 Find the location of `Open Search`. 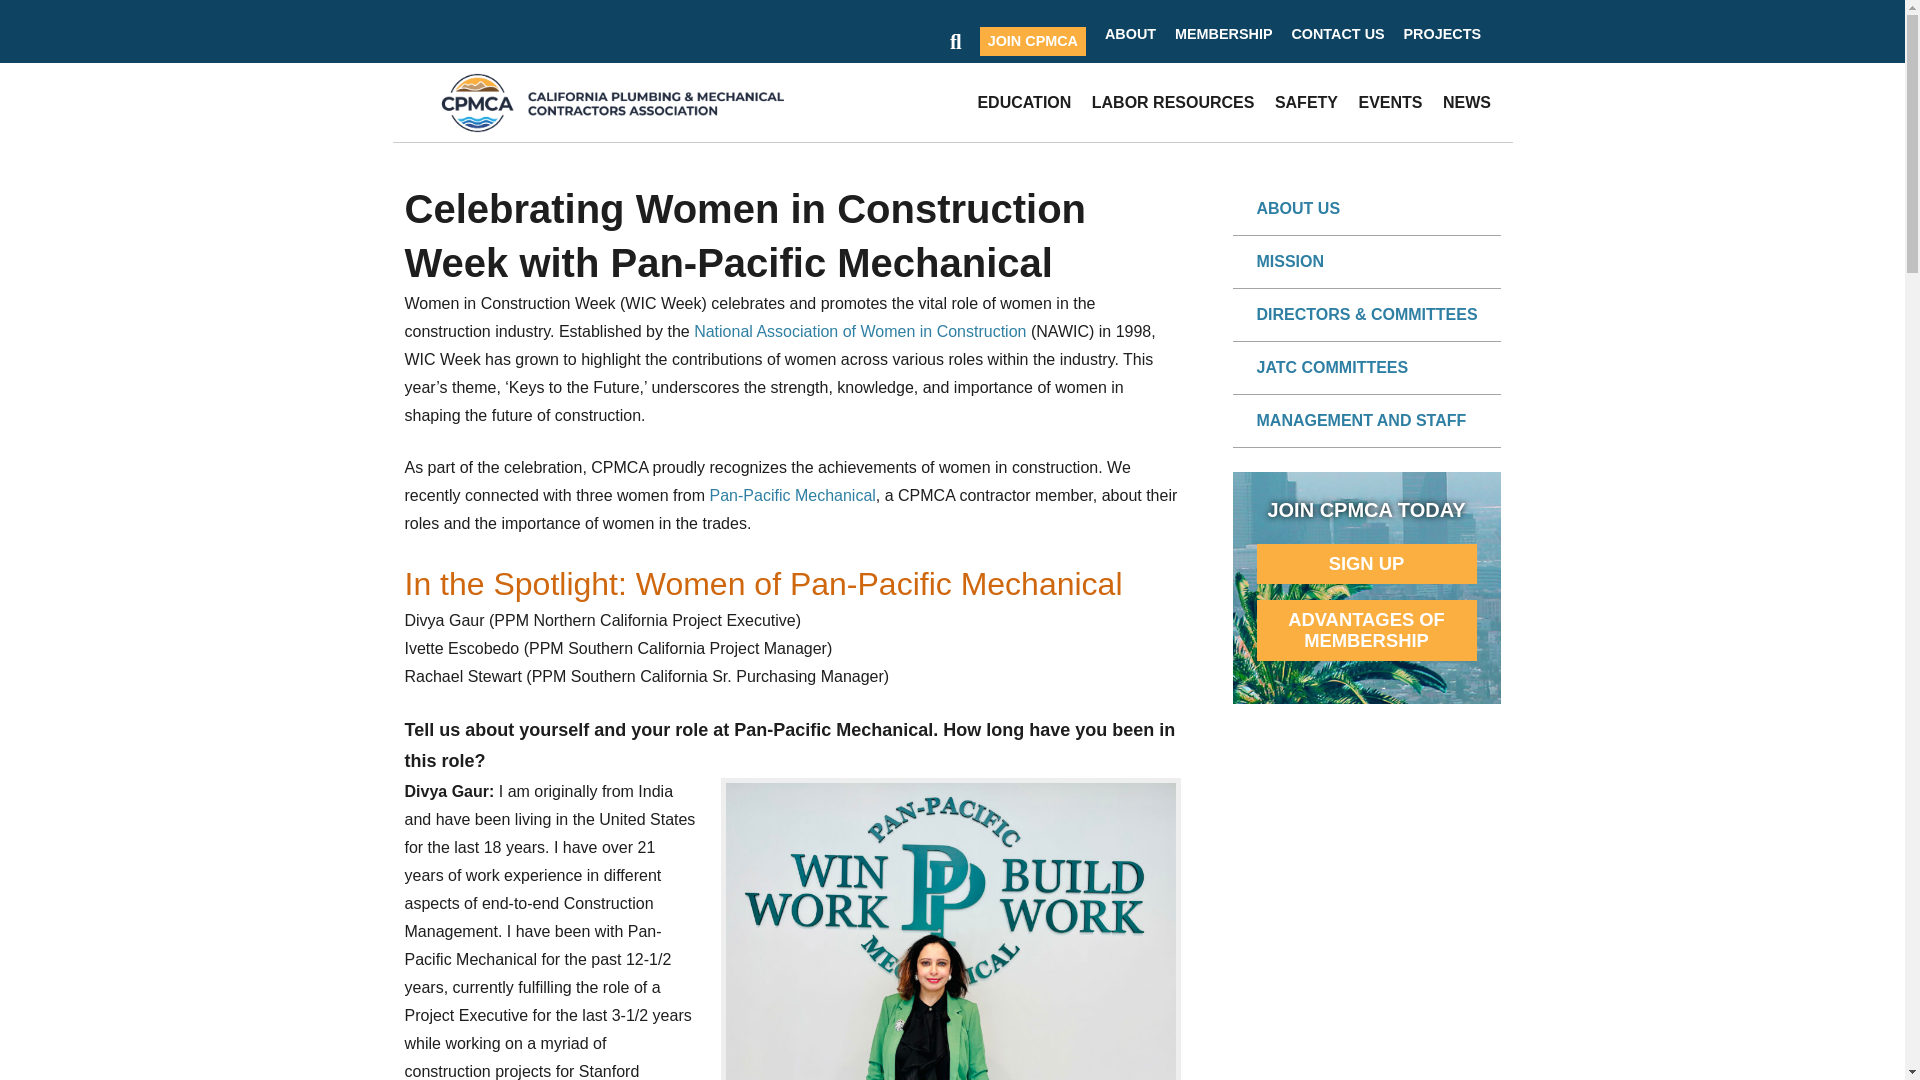

Open Search is located at coordinates (956, 42).